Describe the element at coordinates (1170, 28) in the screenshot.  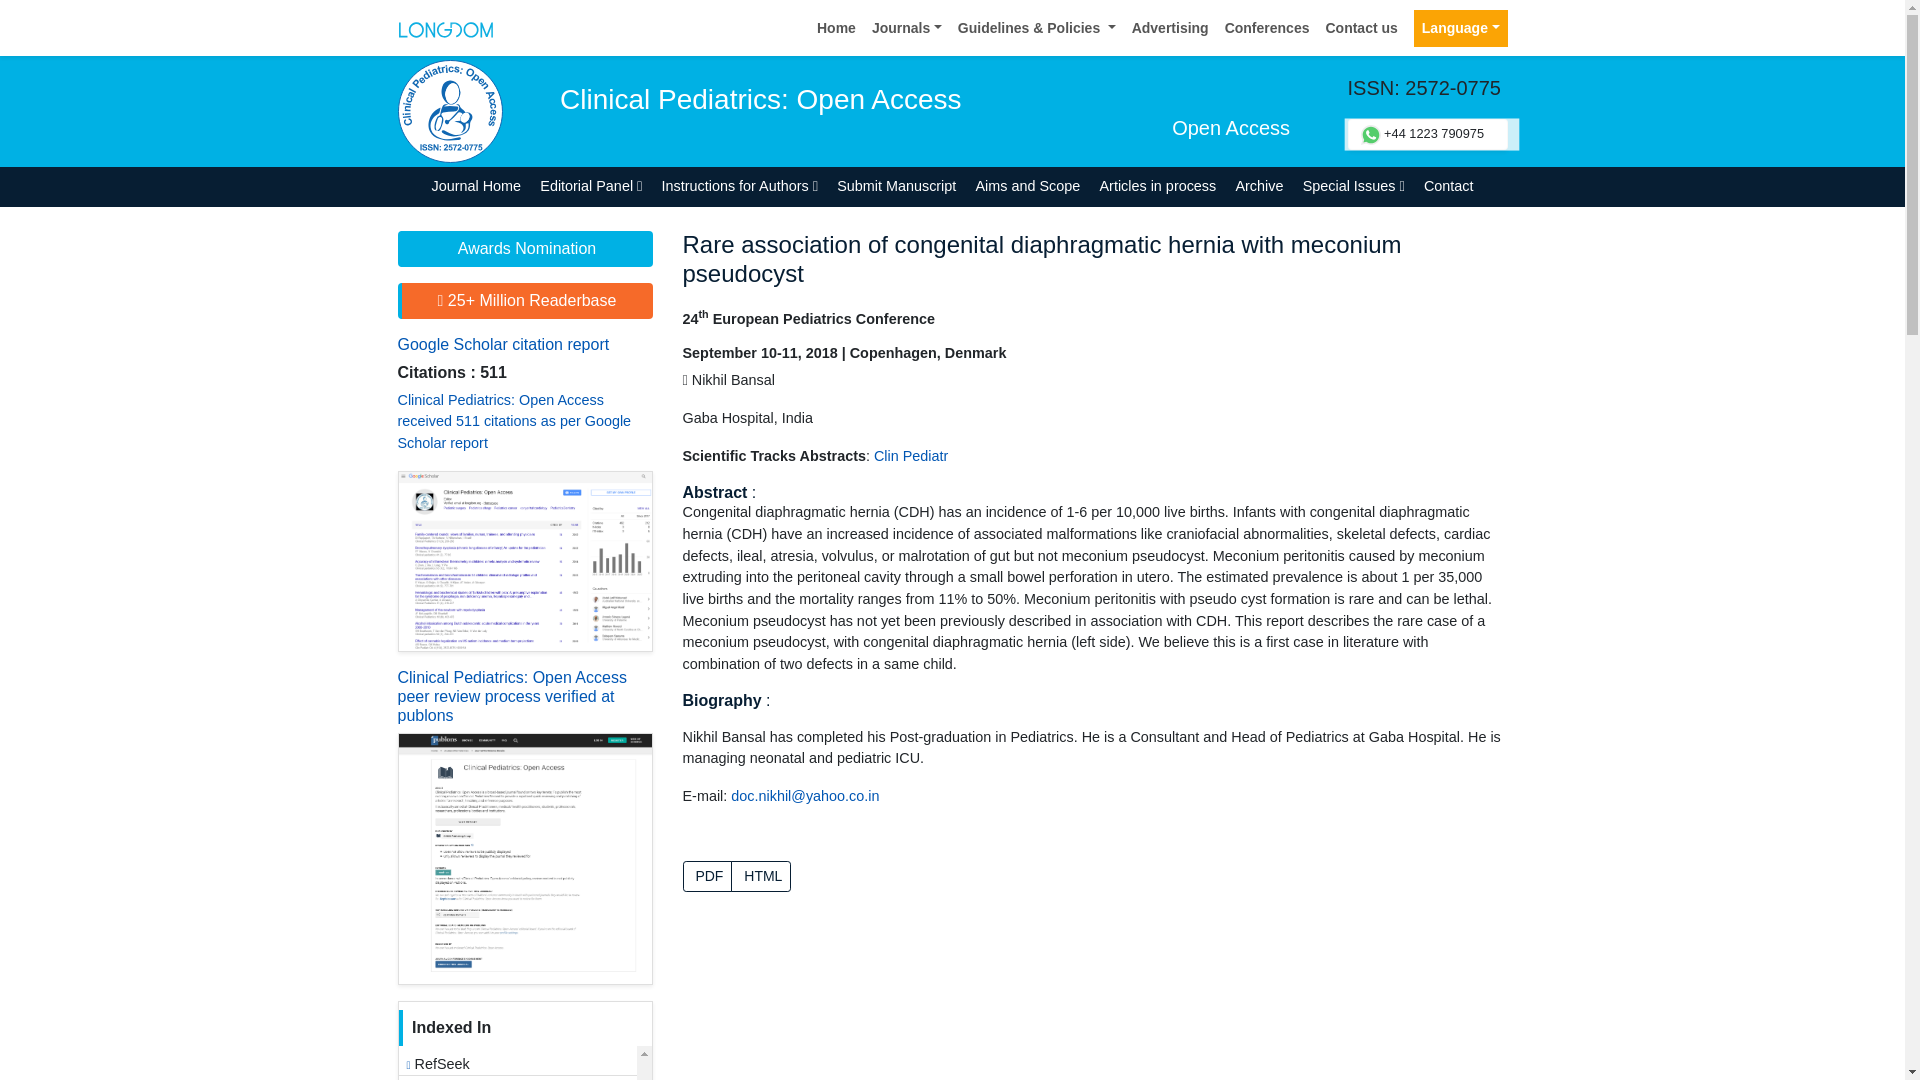
I see `Advertising` at that location.